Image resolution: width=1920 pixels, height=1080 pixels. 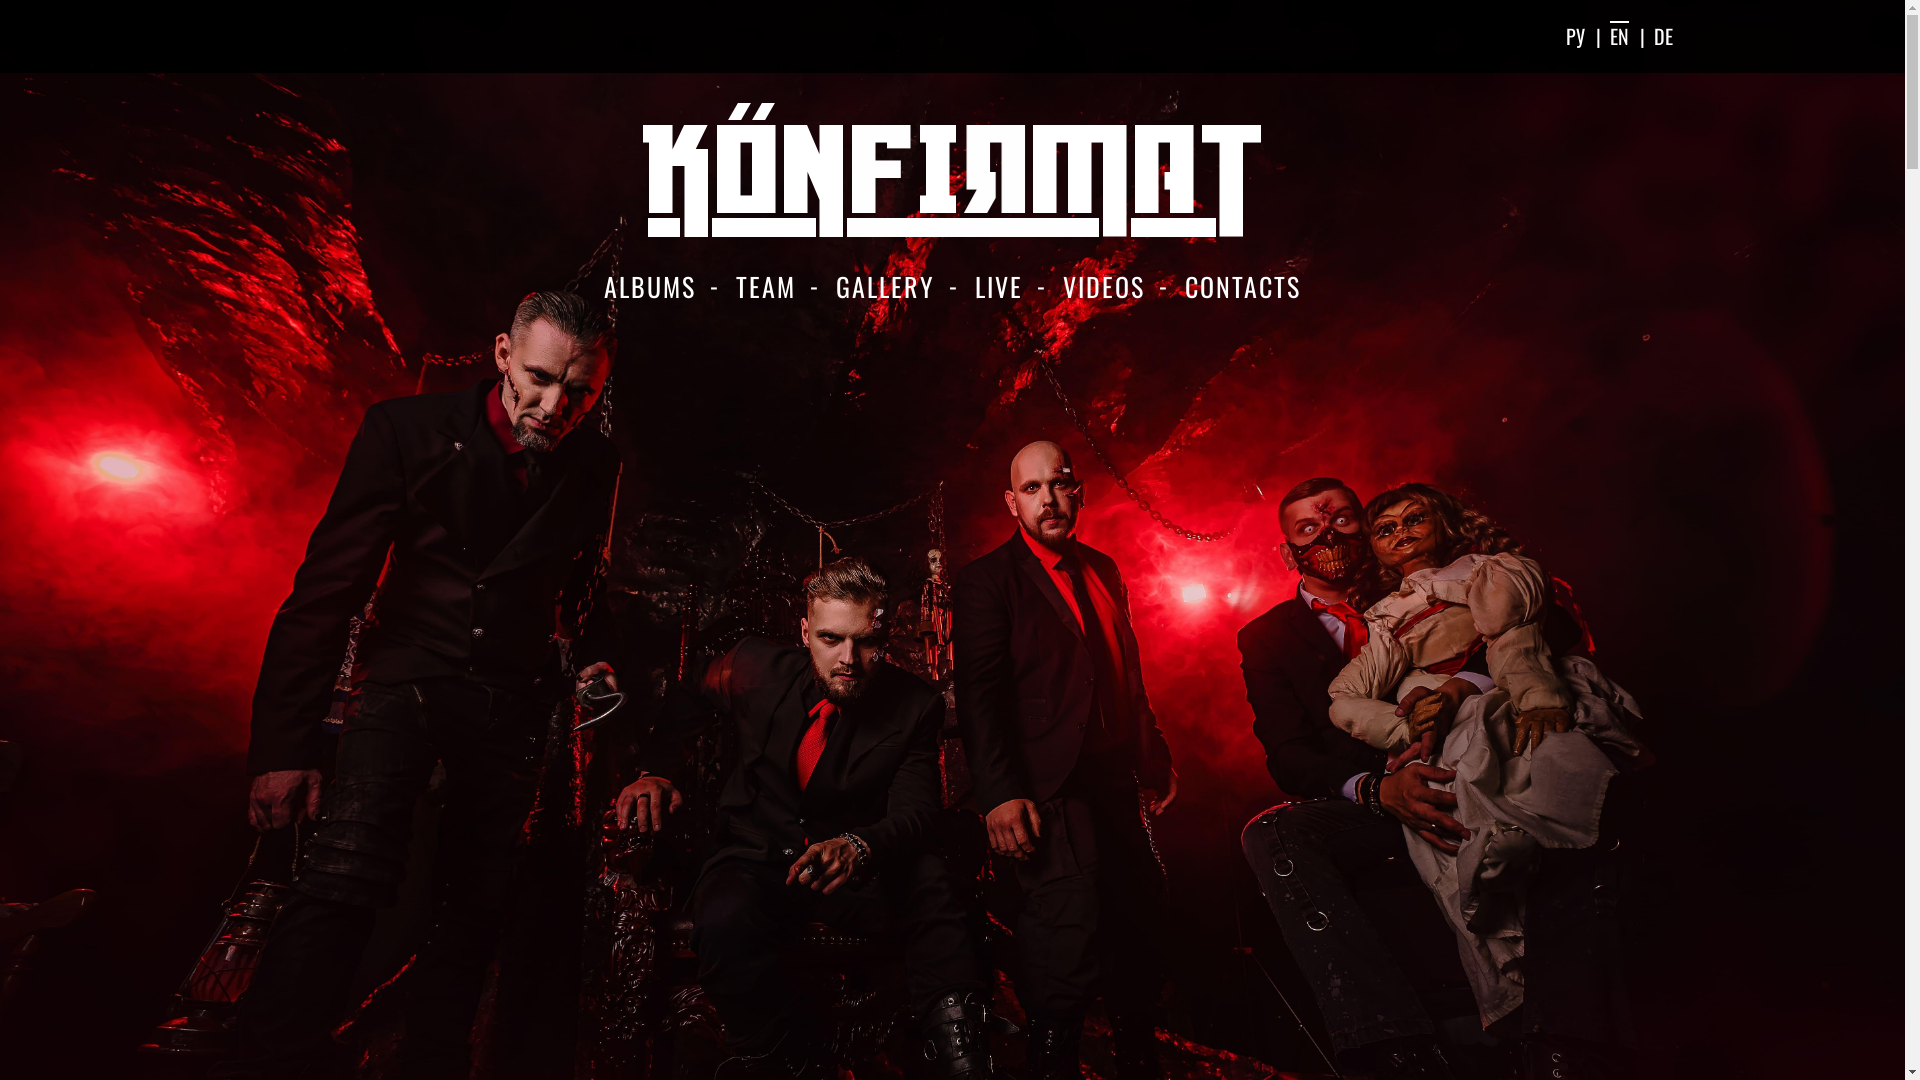 What do you see at coordinates (1620, 36) in the screenshot?
I see `EN` at bounding box center [1620, 36].